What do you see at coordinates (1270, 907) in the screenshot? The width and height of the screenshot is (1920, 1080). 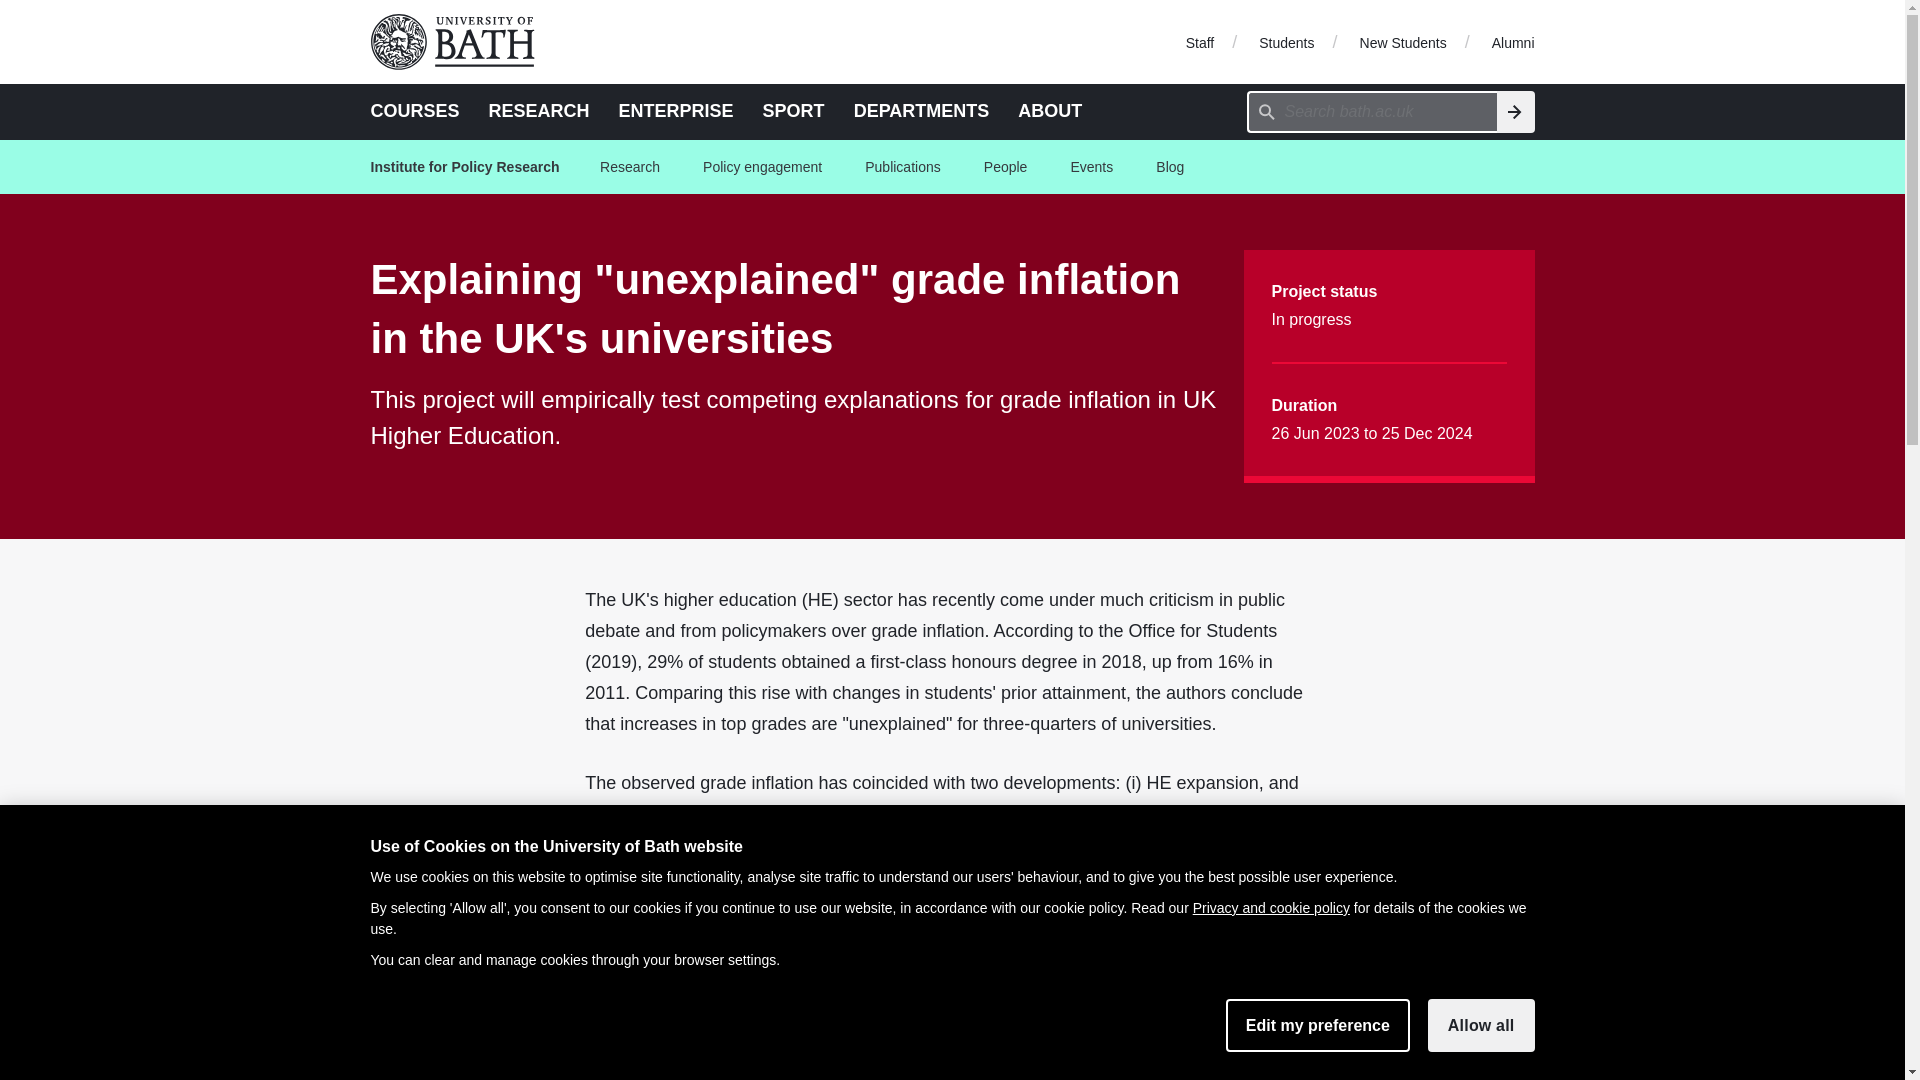 I see `Privacy and cookie policy` at bounding box center [1270, 907].